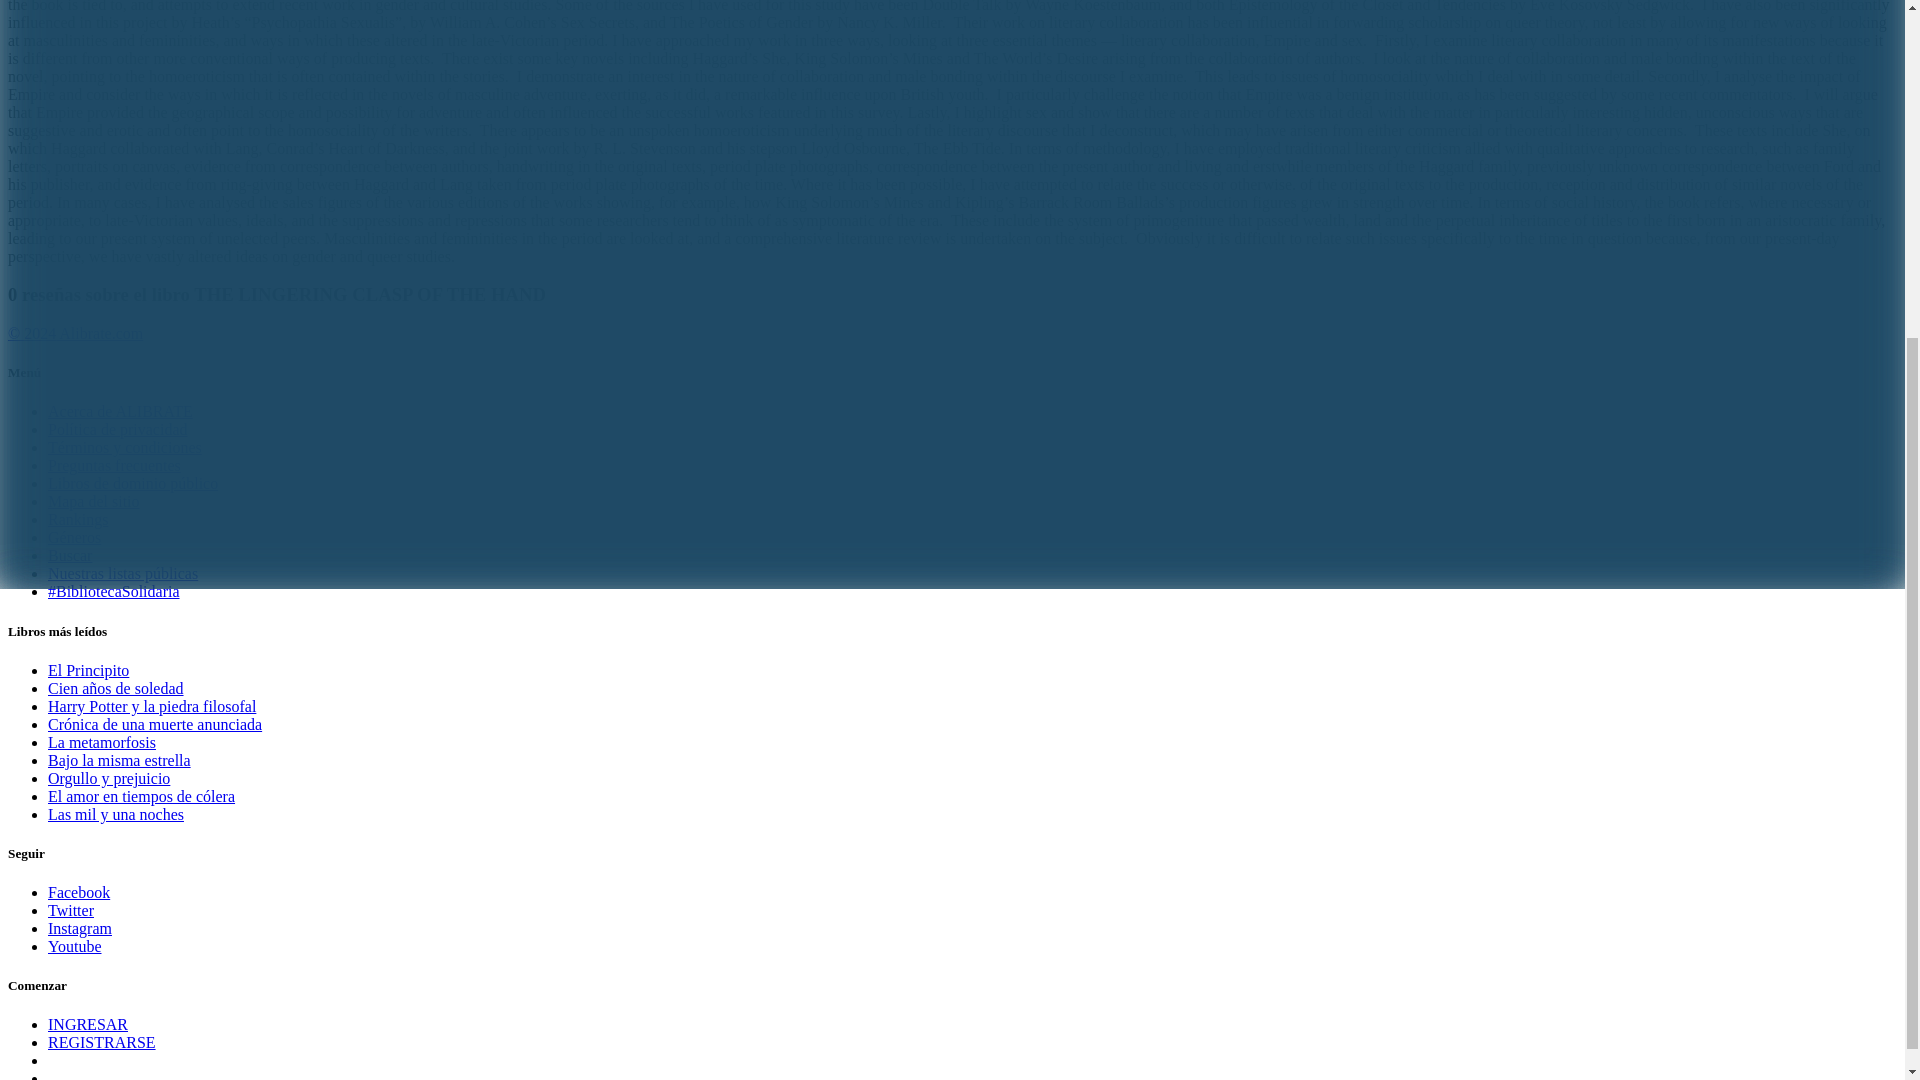 Image resolution: width=1920 pixels, height=1080 pixels. I want to click on La metamorfosis, so click(102, 742).